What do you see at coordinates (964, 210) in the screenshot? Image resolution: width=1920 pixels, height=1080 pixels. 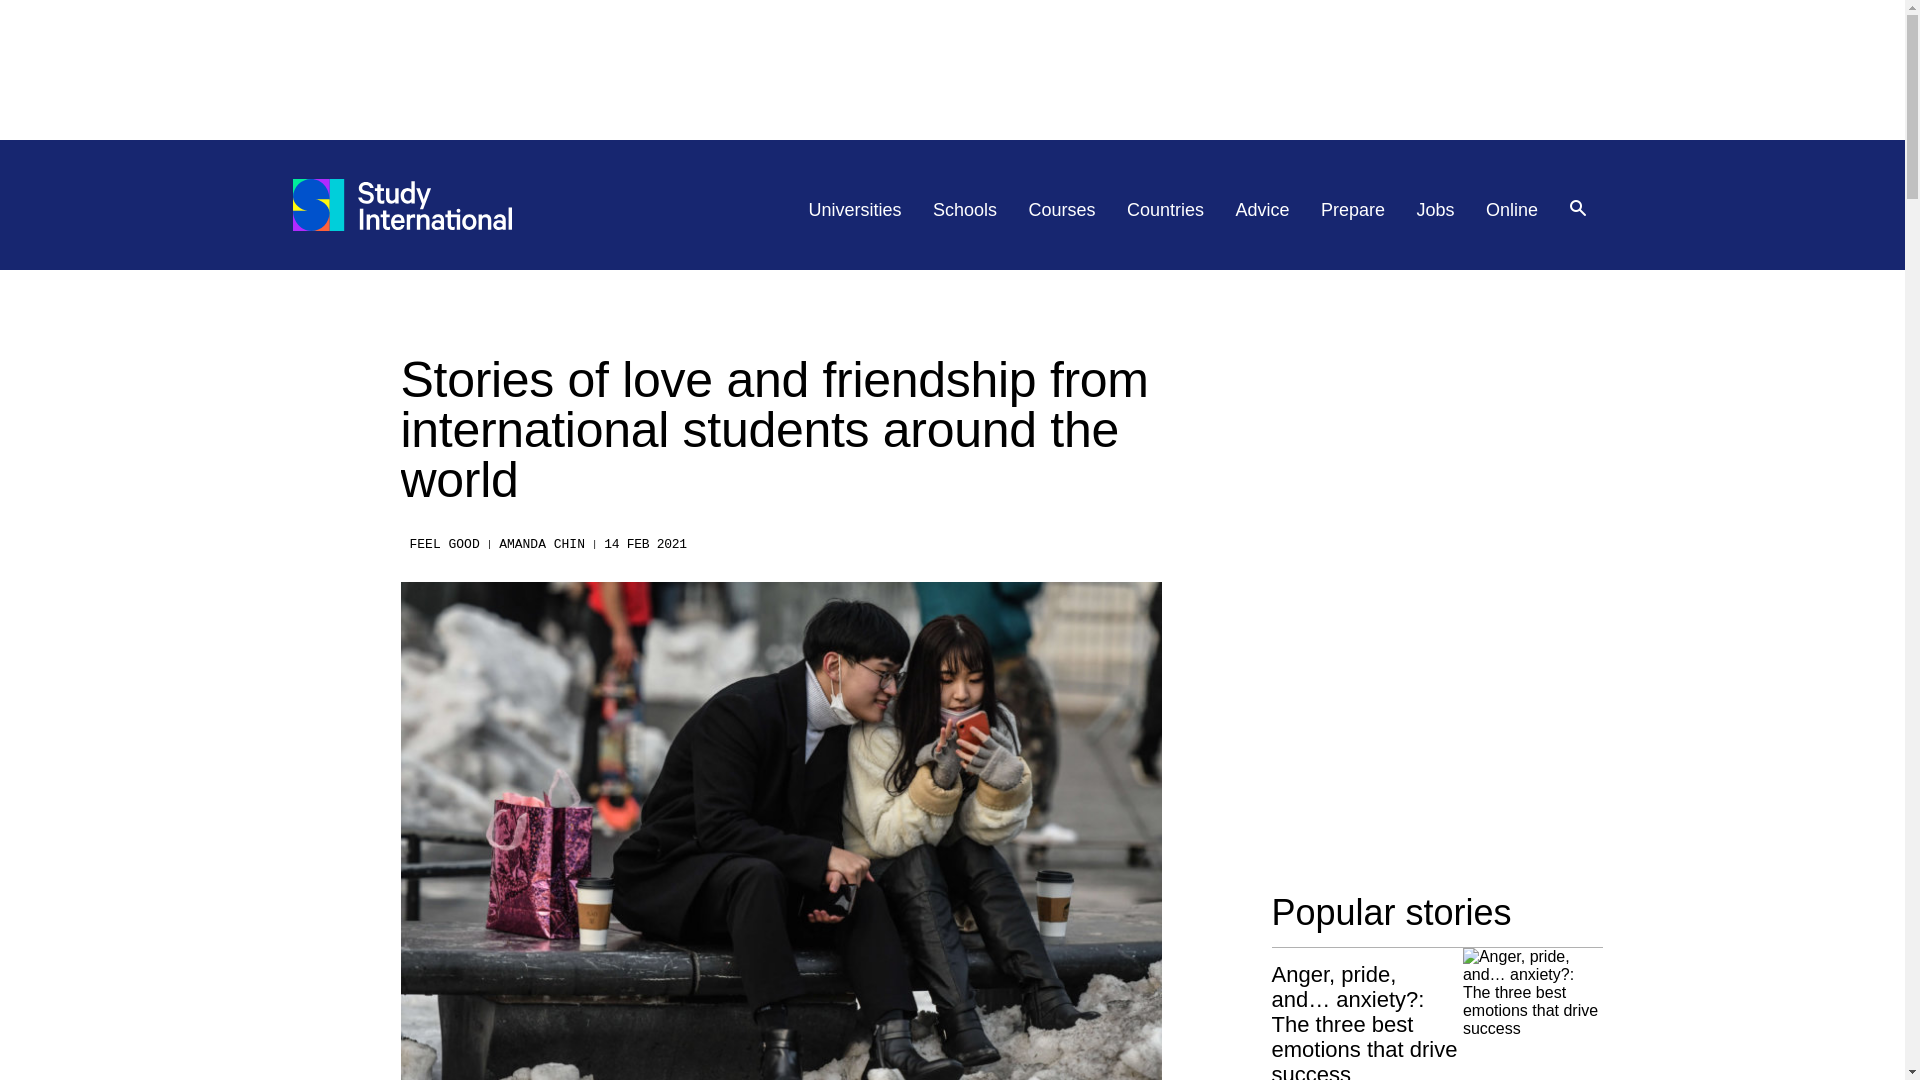 I see `Schools` at bounding box center [964, 210].